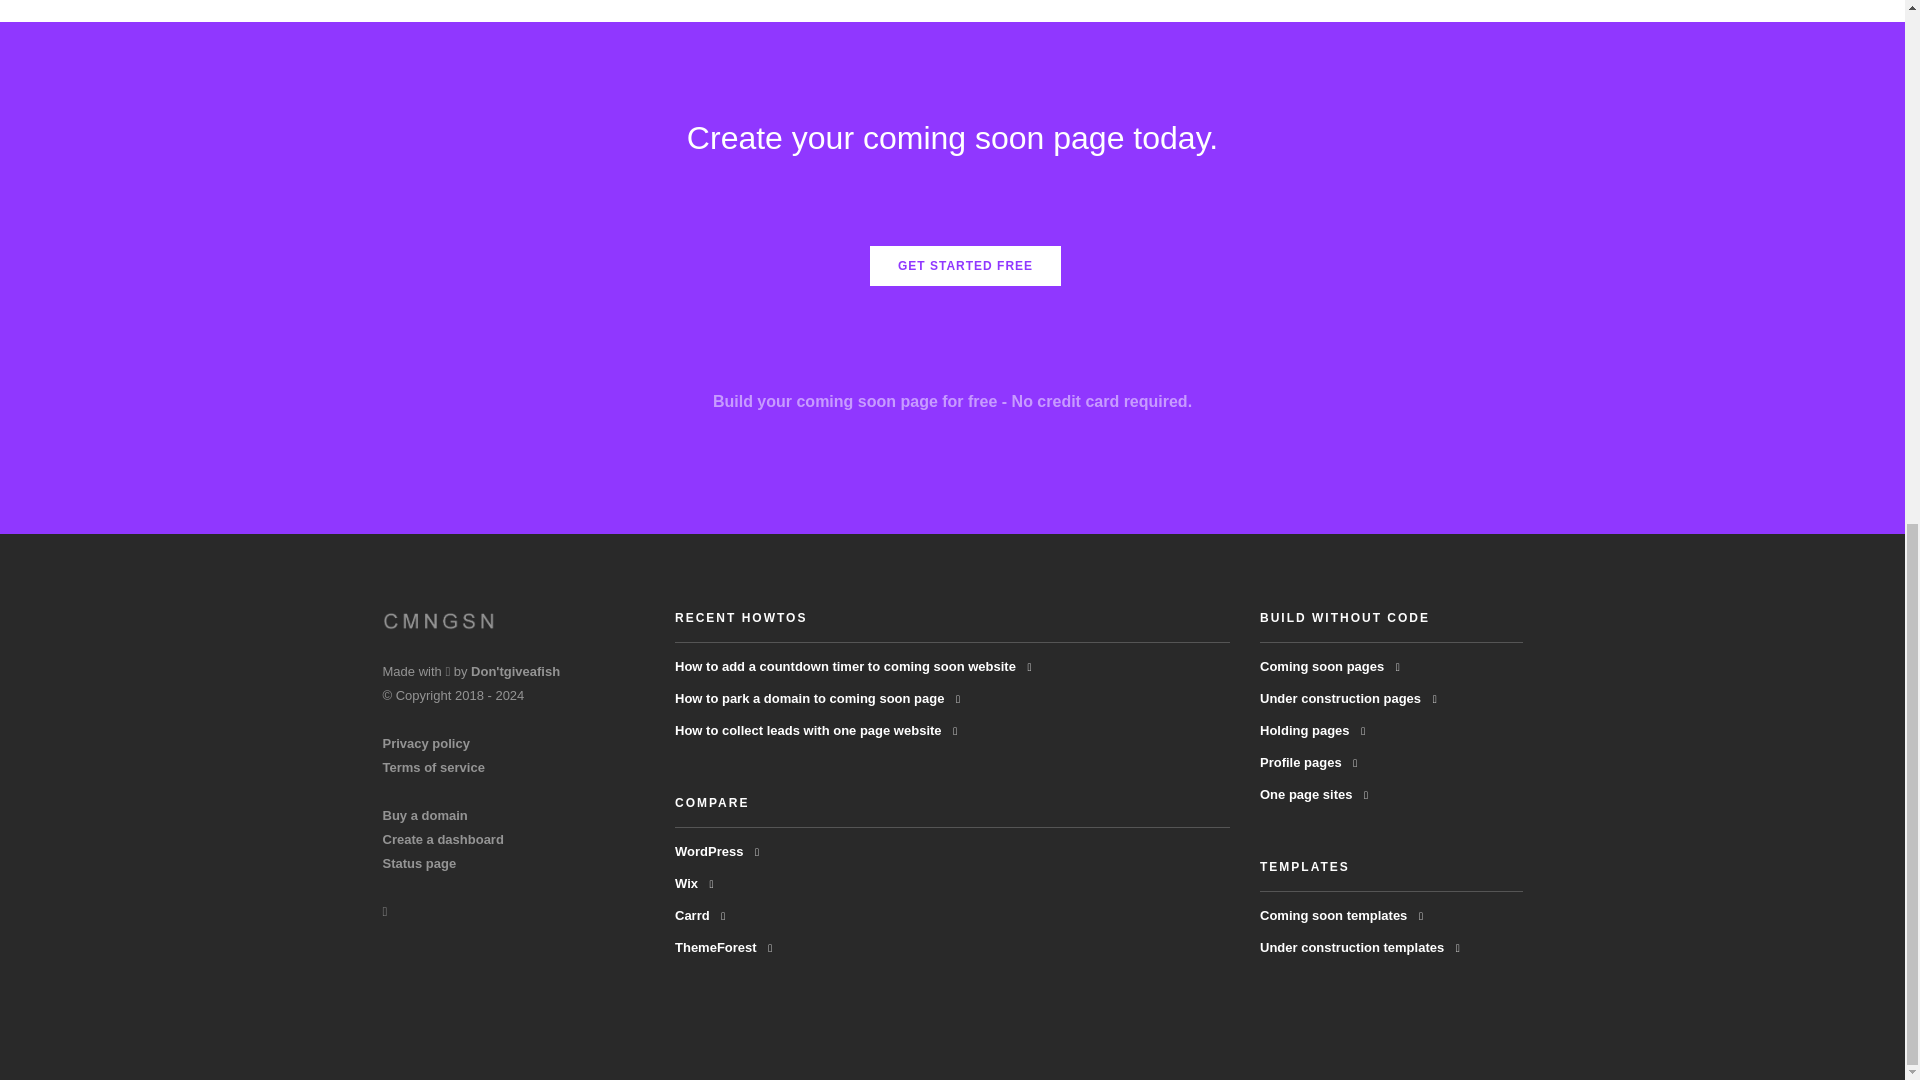  What do you see at coordinates (700, 916) in the screenshot?
I see `Carrd` at bounding box center [700, 916].